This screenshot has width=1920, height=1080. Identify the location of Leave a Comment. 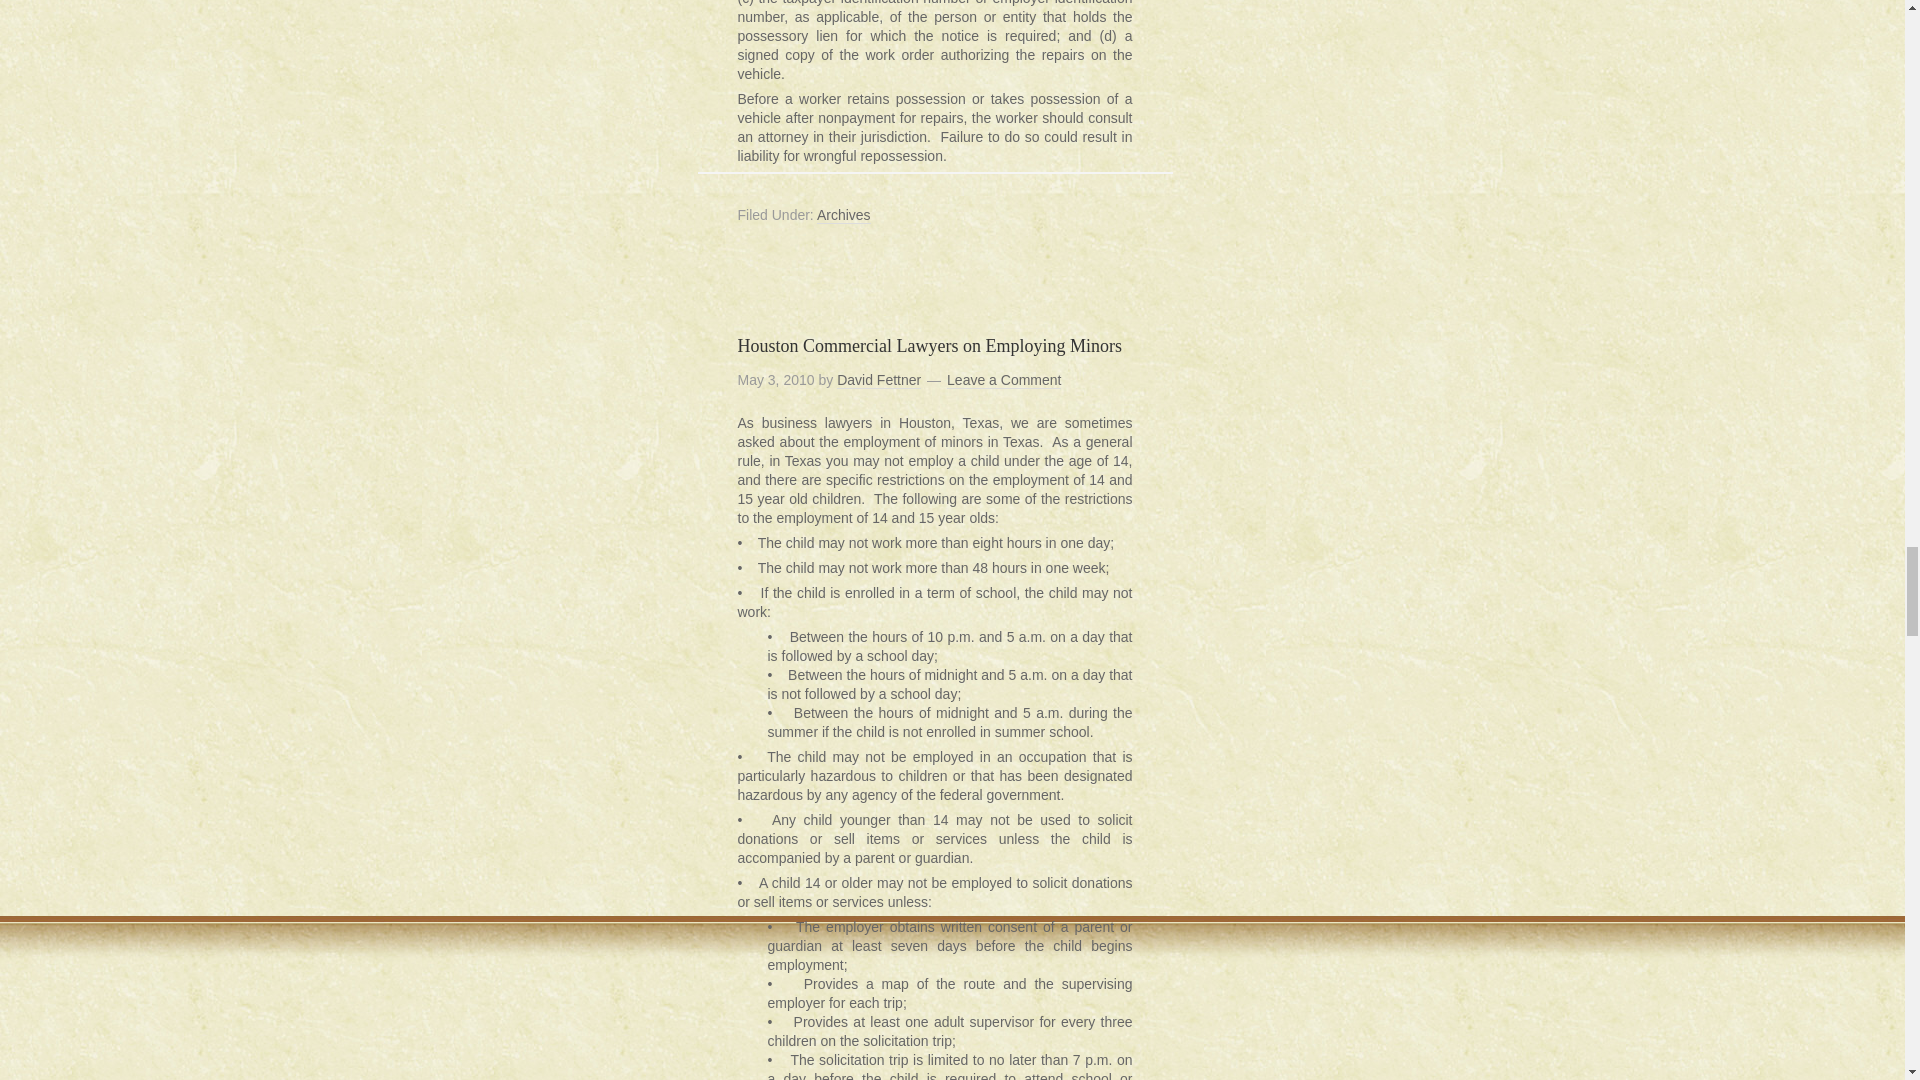
(1004, 380).